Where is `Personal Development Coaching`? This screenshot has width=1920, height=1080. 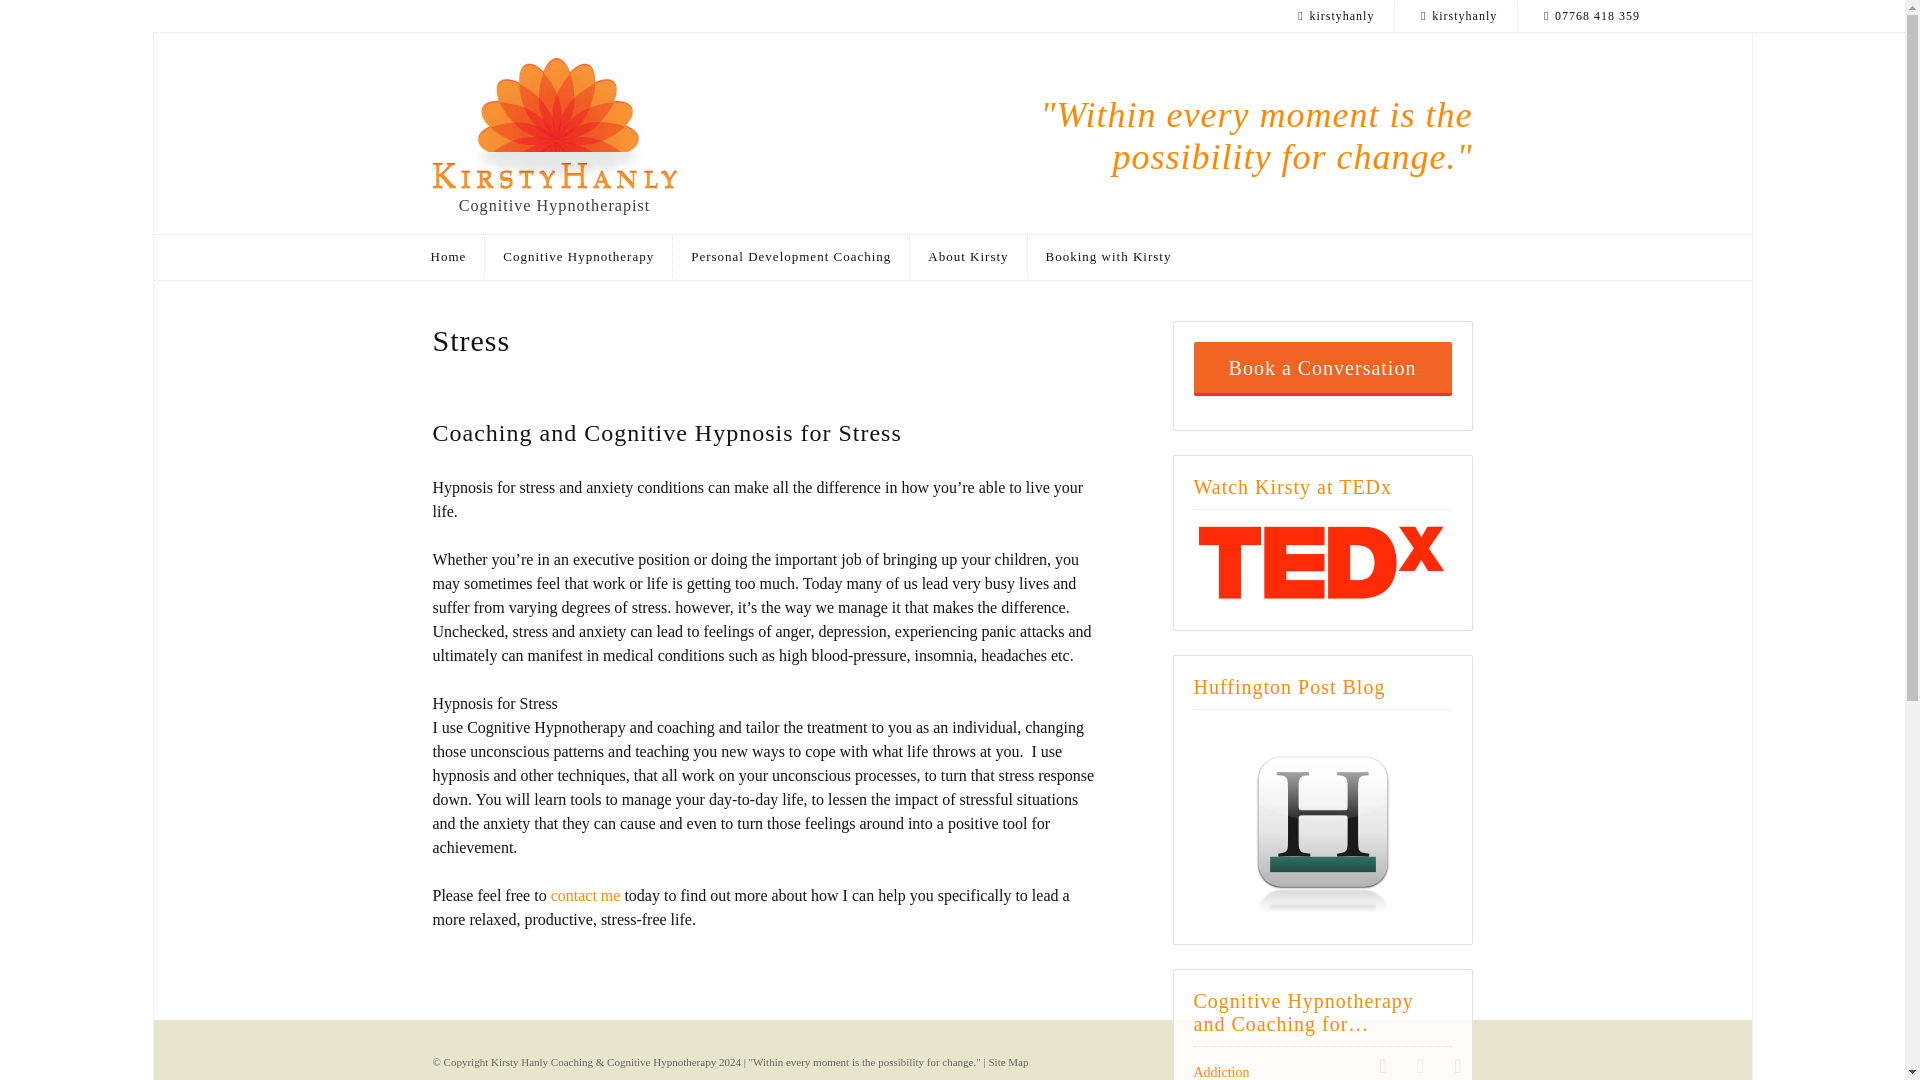
Personal Development Coaching is located at coordinates (792, 256).